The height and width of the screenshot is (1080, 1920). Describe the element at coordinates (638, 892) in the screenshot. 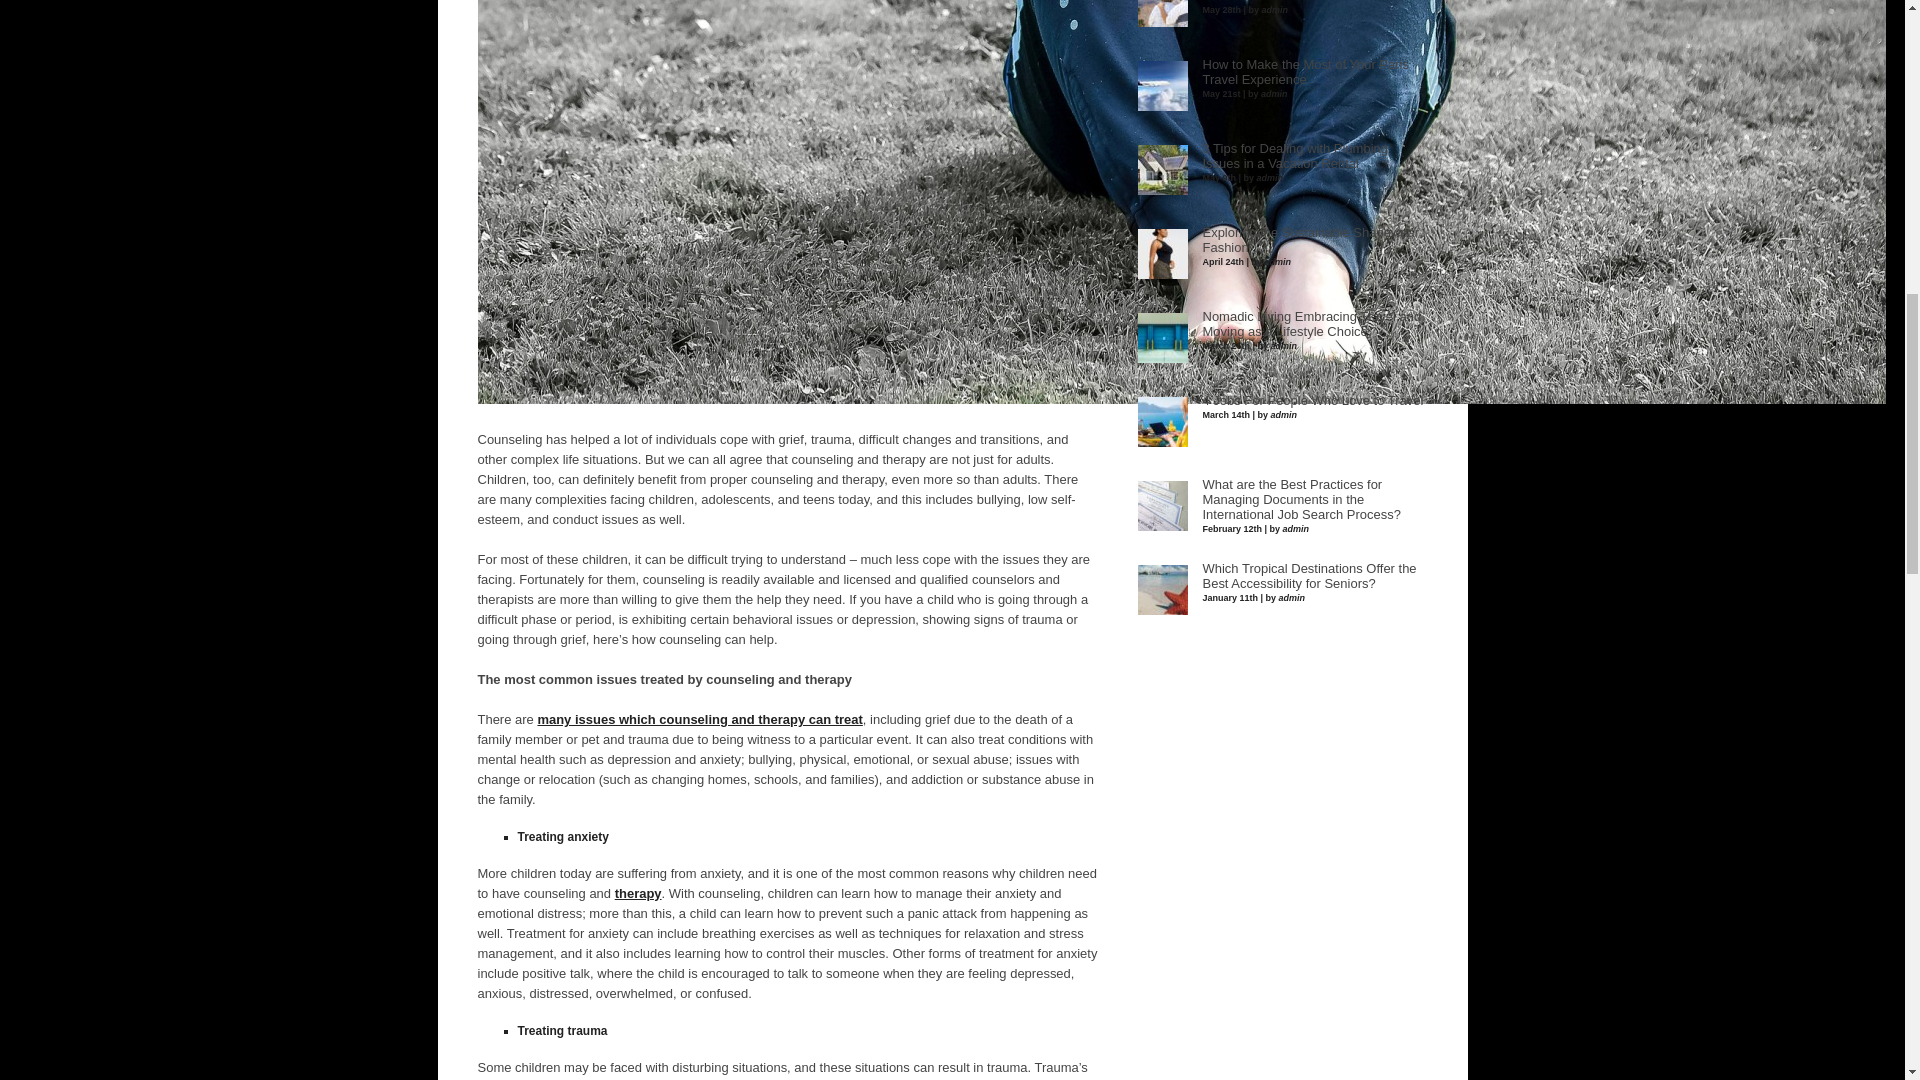

I see `therapy` at that location.